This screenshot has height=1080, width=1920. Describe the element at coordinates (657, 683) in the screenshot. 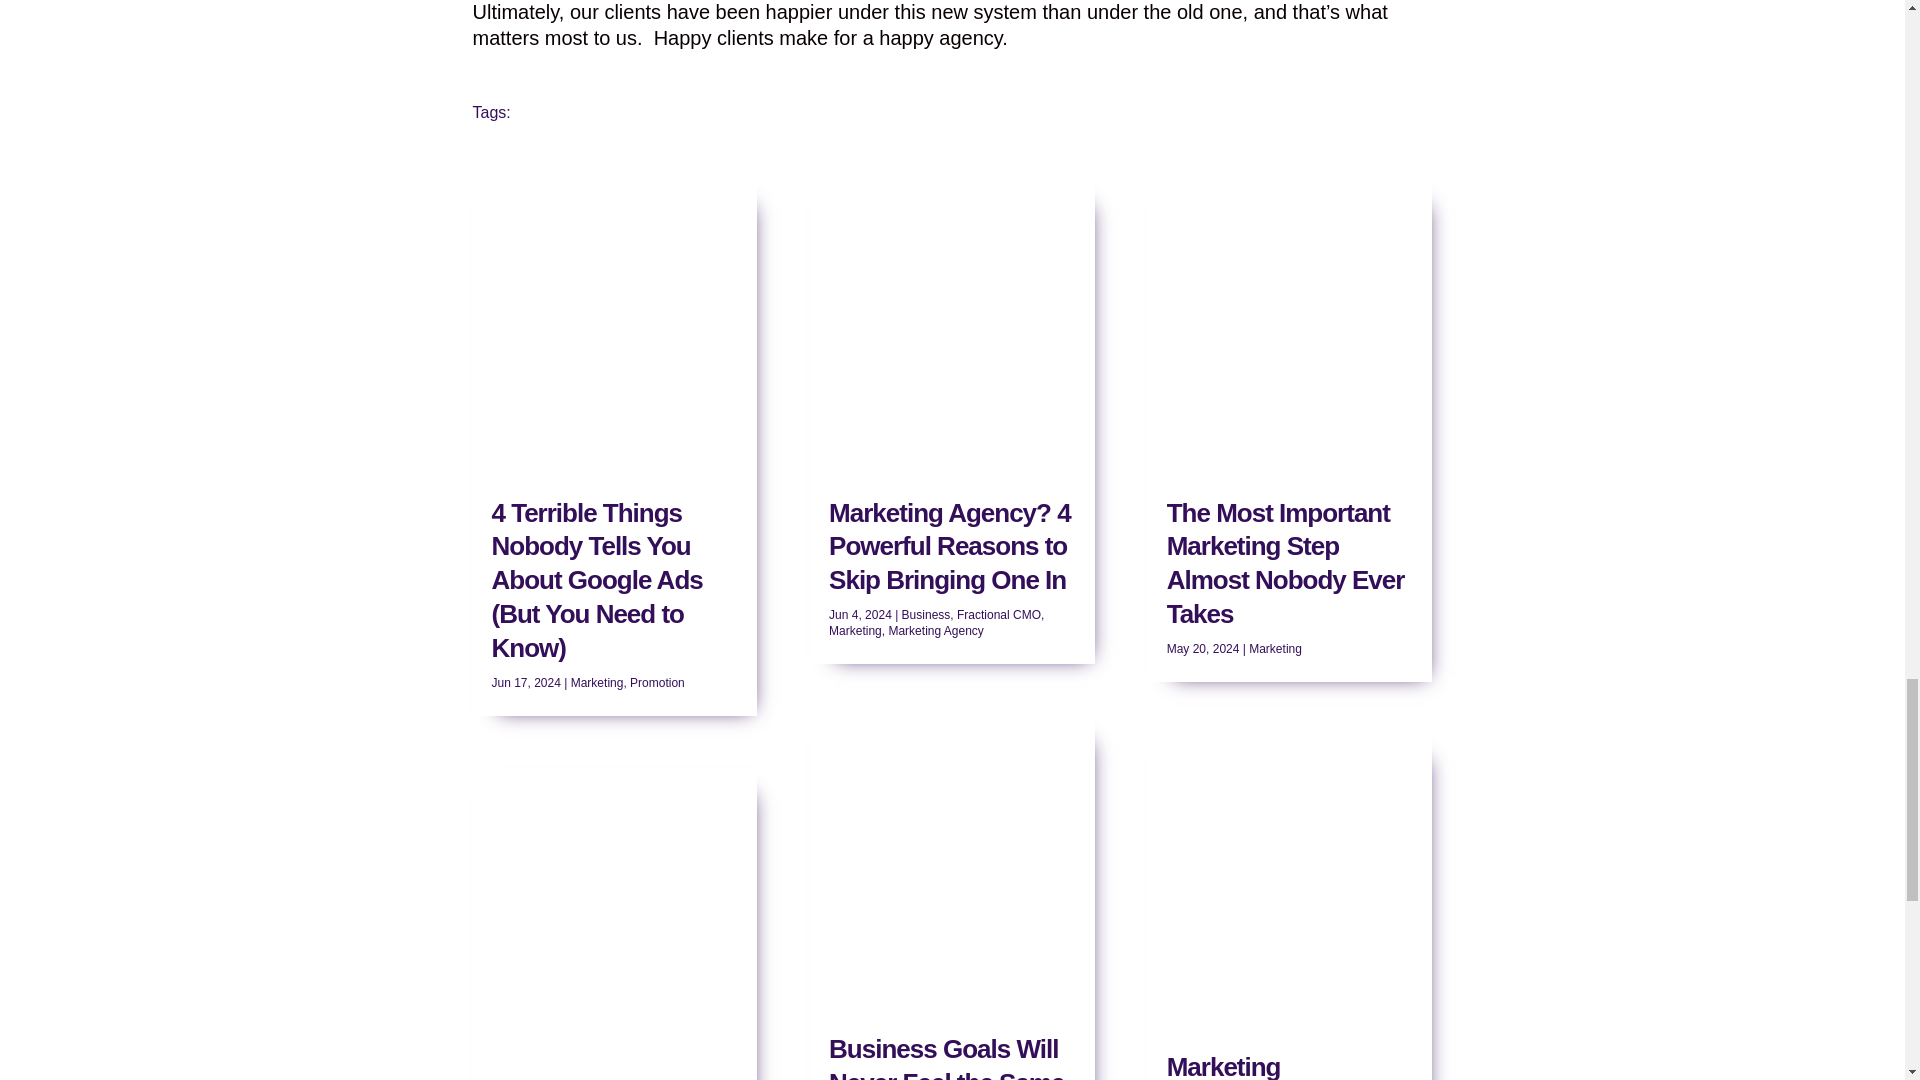

I see `Promotion` at that location.